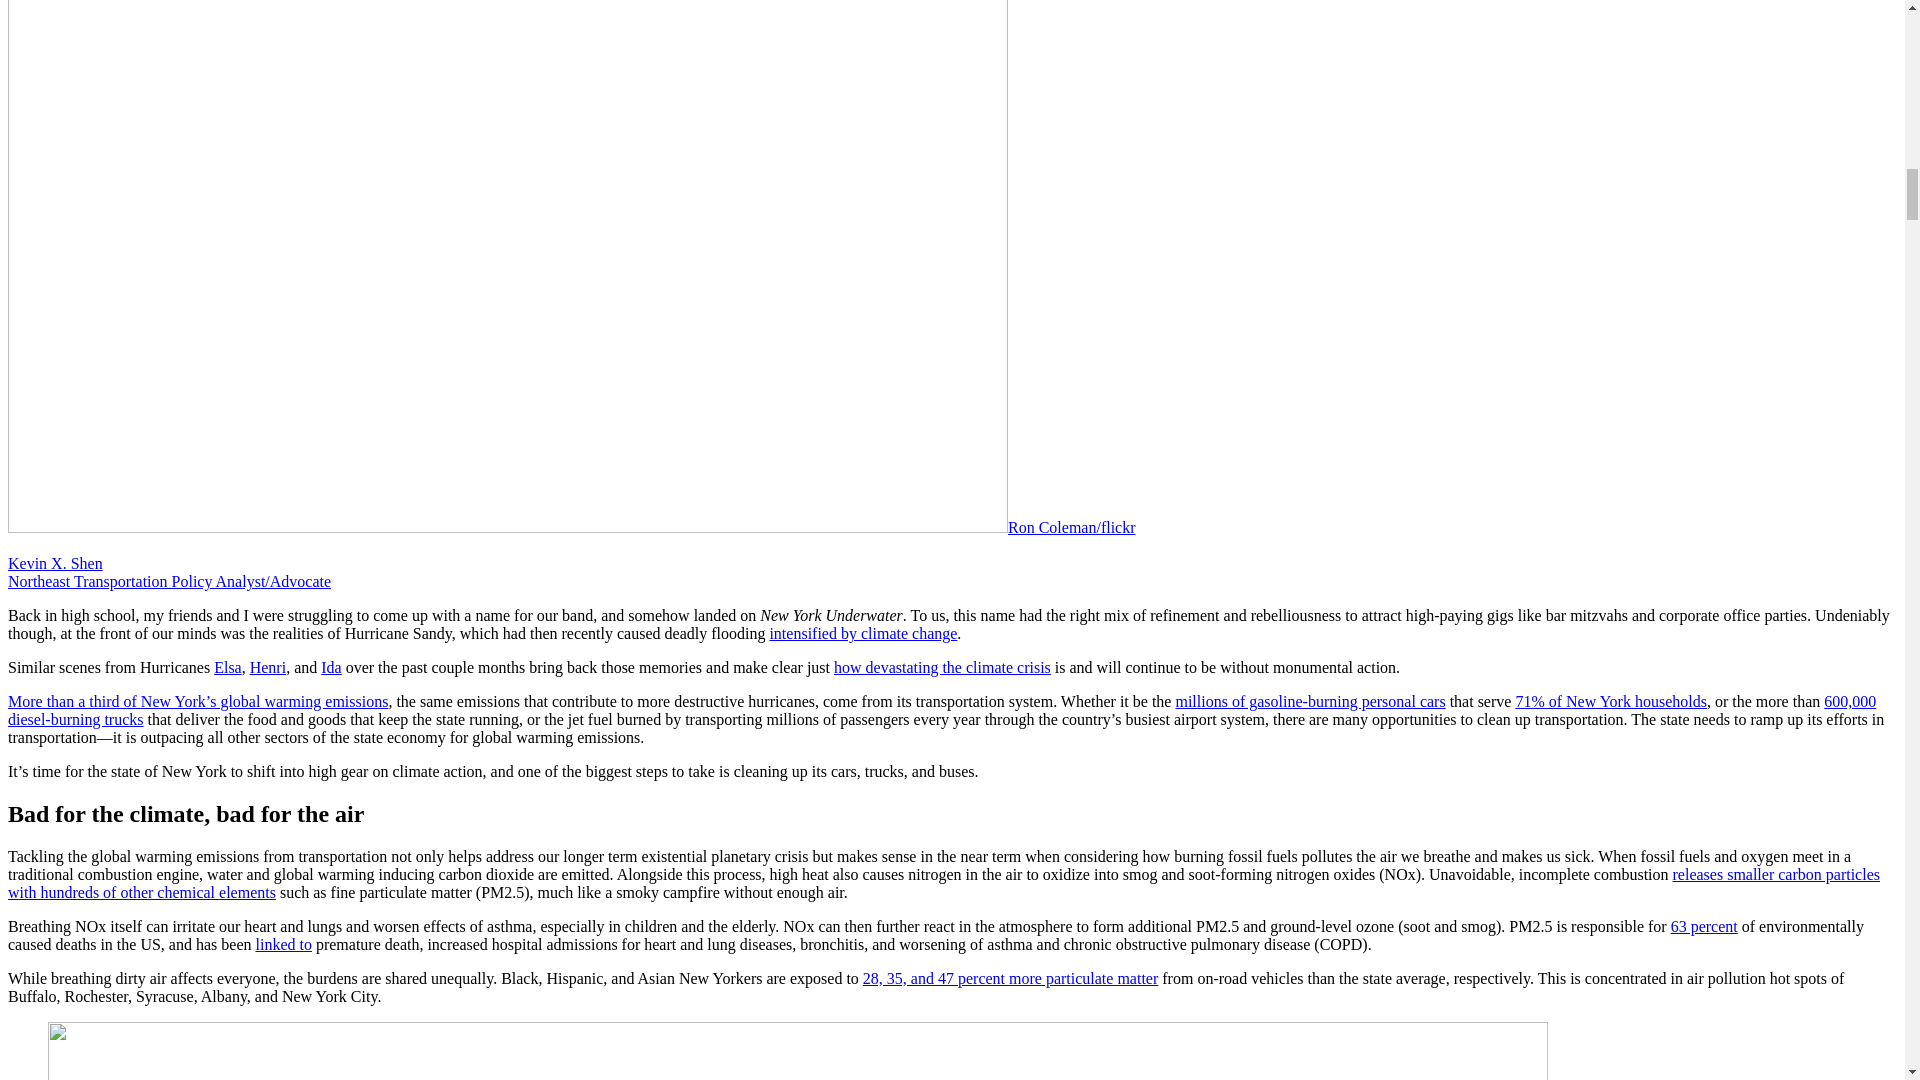 The width and height of the screenshot is (1920, 1080). Describe the element at coordinates (268, 667) in the screenshot. I see `Henri` at that location.